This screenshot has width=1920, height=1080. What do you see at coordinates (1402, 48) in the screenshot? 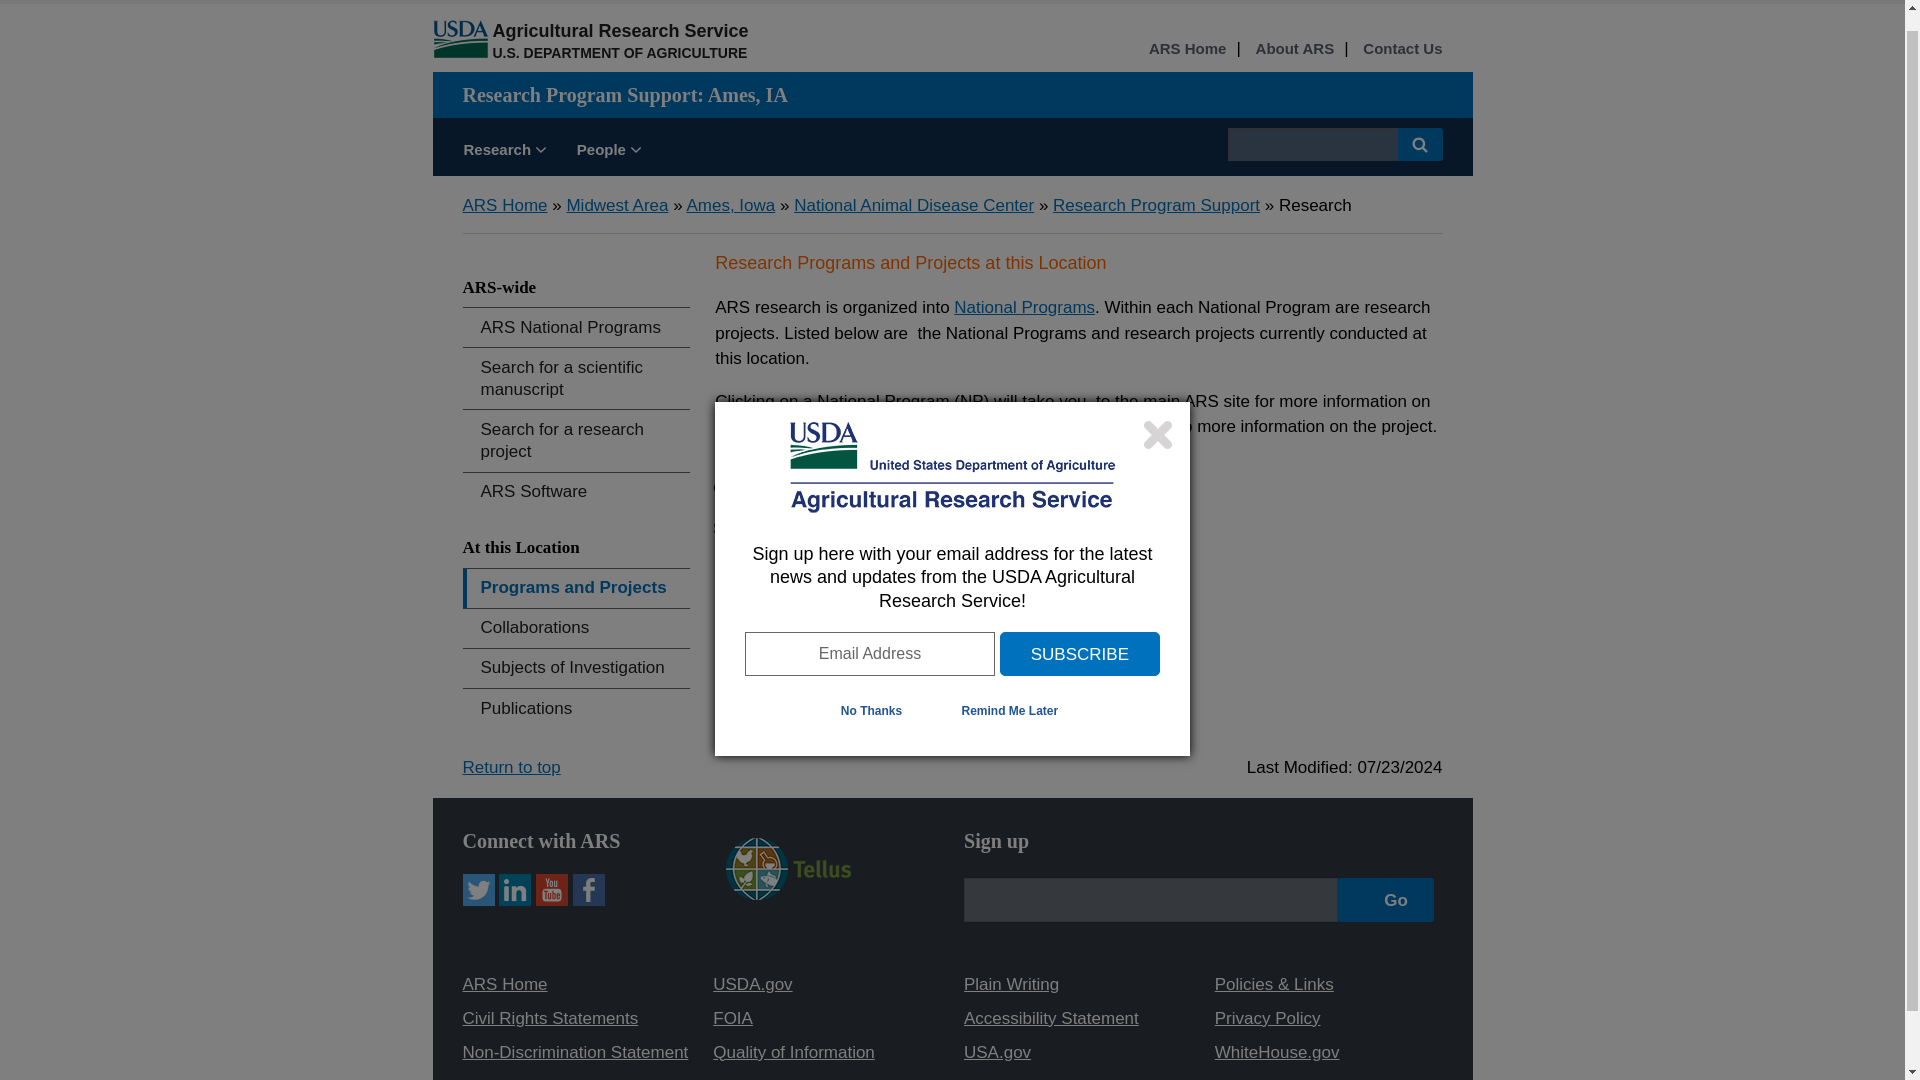
I see `Contact Us` at bounding box center [1402, 48].